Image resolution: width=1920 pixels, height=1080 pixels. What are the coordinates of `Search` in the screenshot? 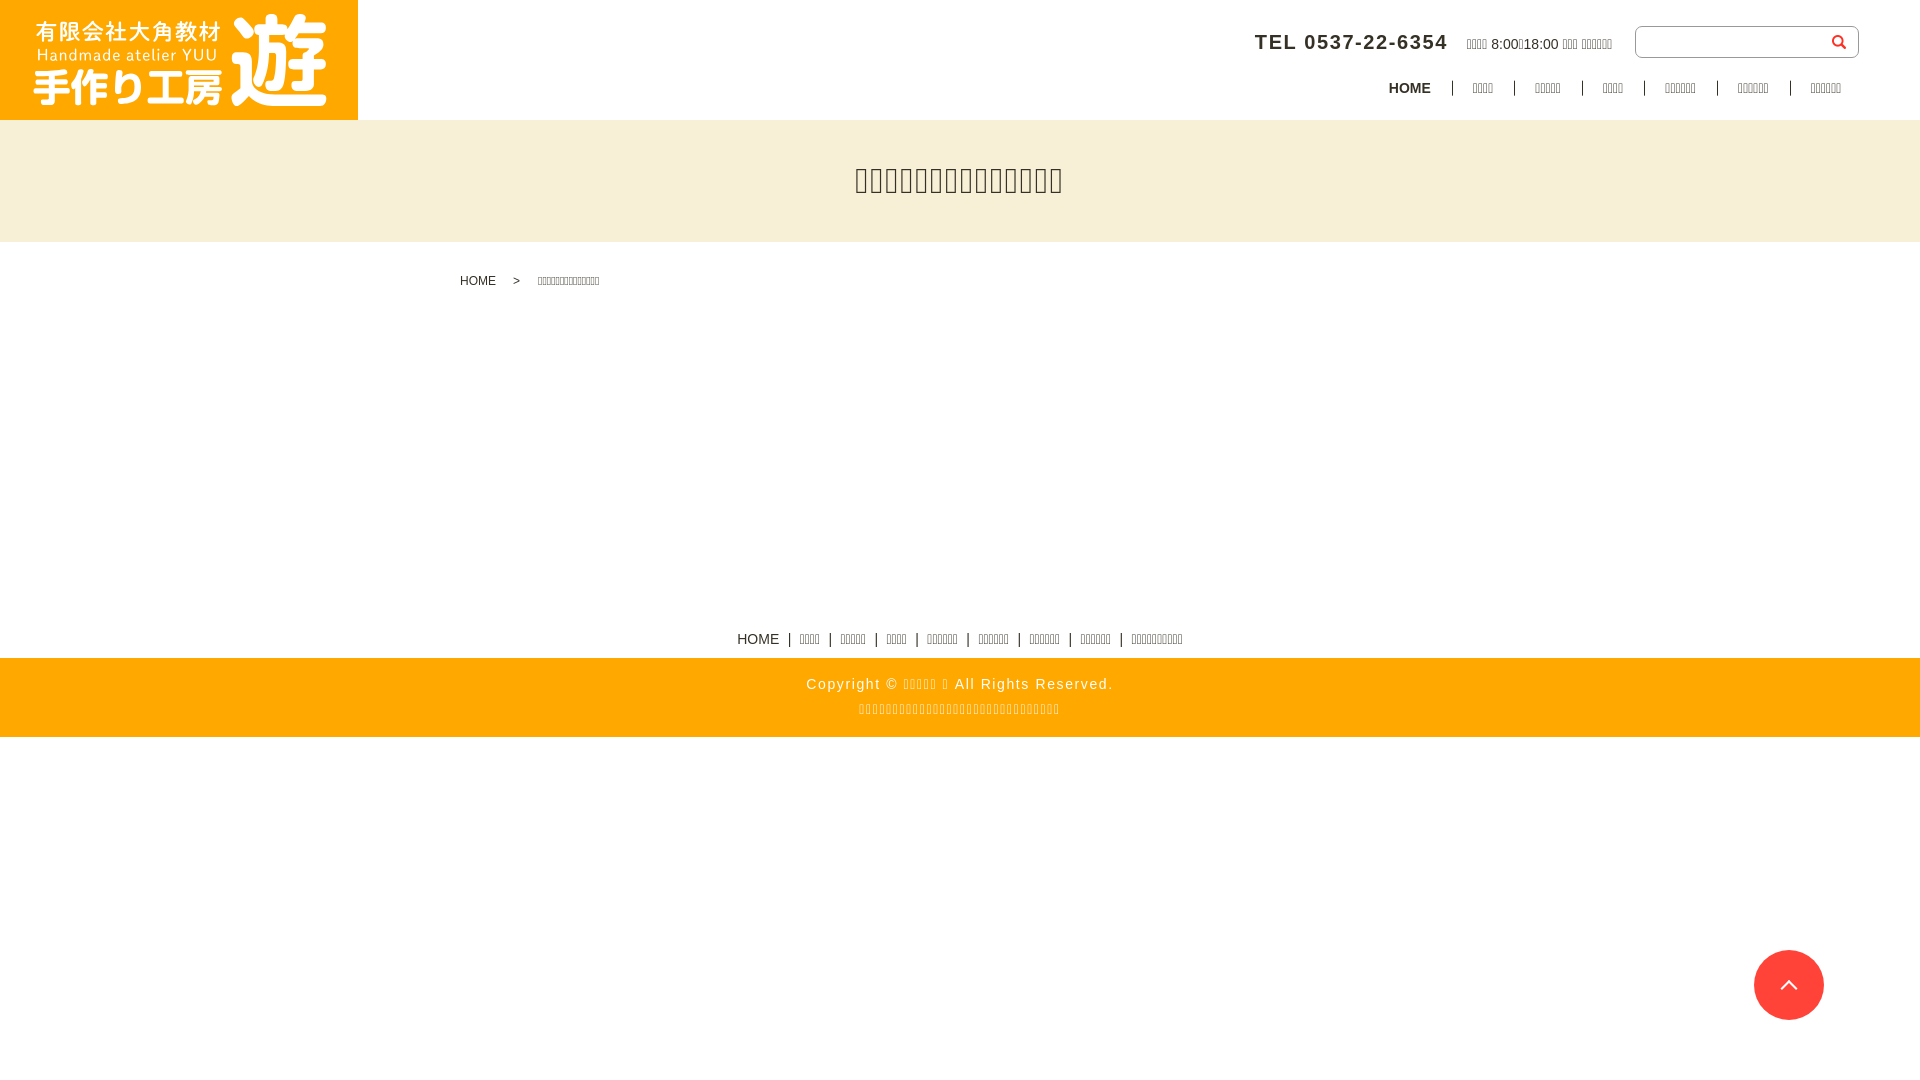 It's located at (1838, 42).